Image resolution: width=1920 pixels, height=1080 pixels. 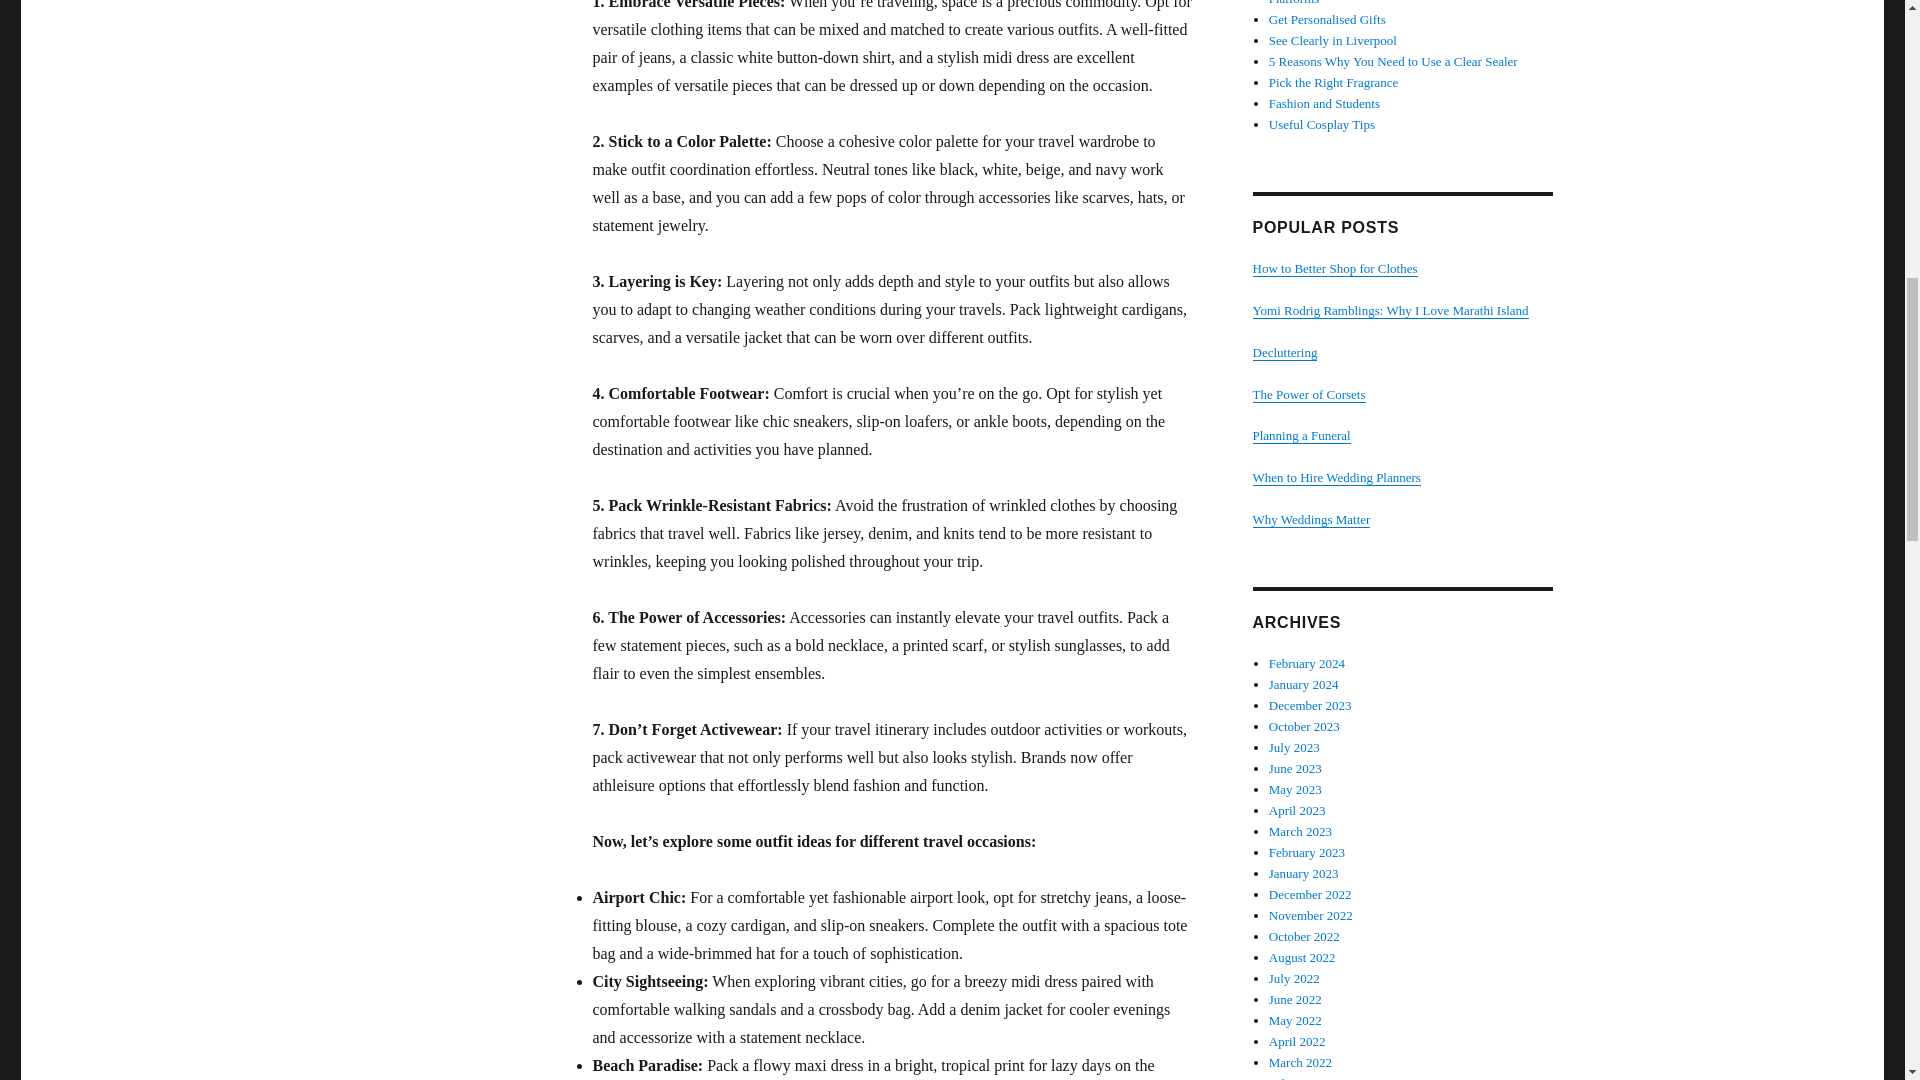 What do you see at coordinates (1308, 392) in the screenshot?
I see `The Power of Corsets` at bounding box center [1308, 392].